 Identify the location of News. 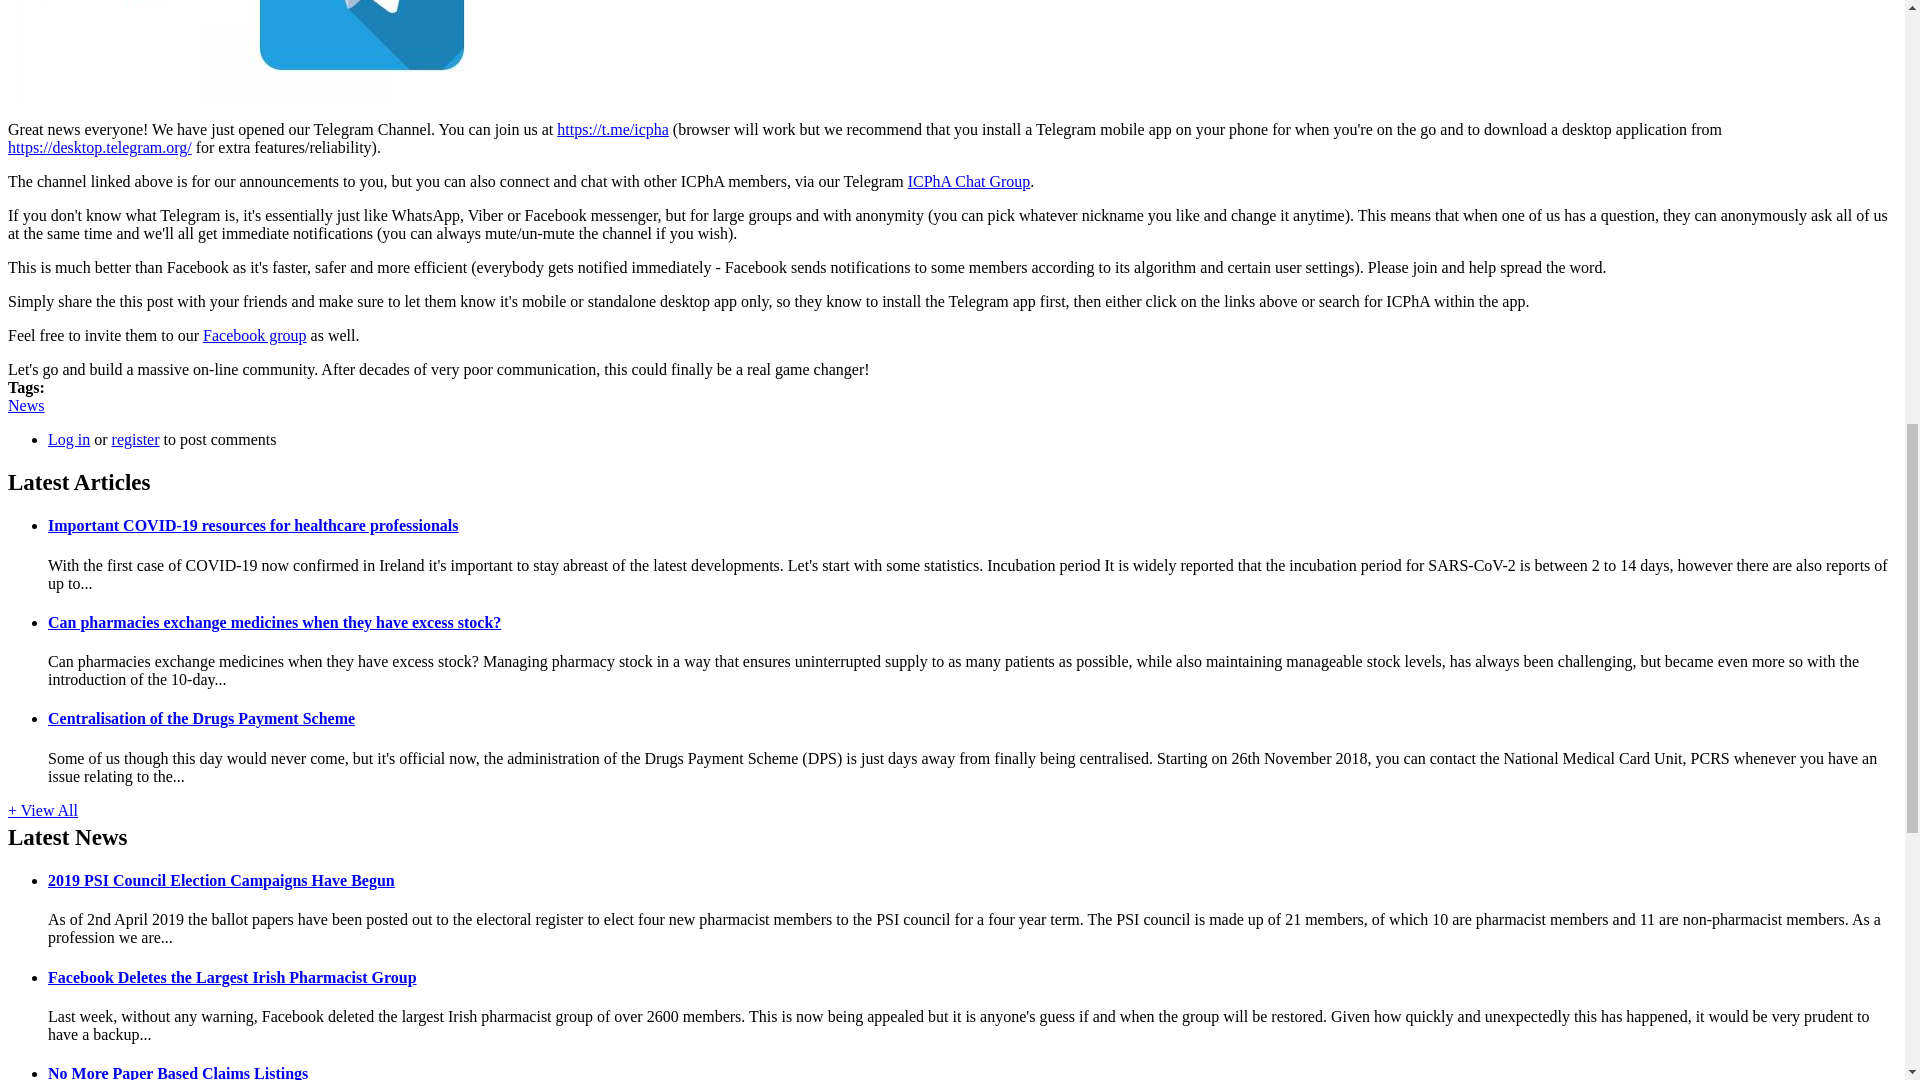
(26, 405).